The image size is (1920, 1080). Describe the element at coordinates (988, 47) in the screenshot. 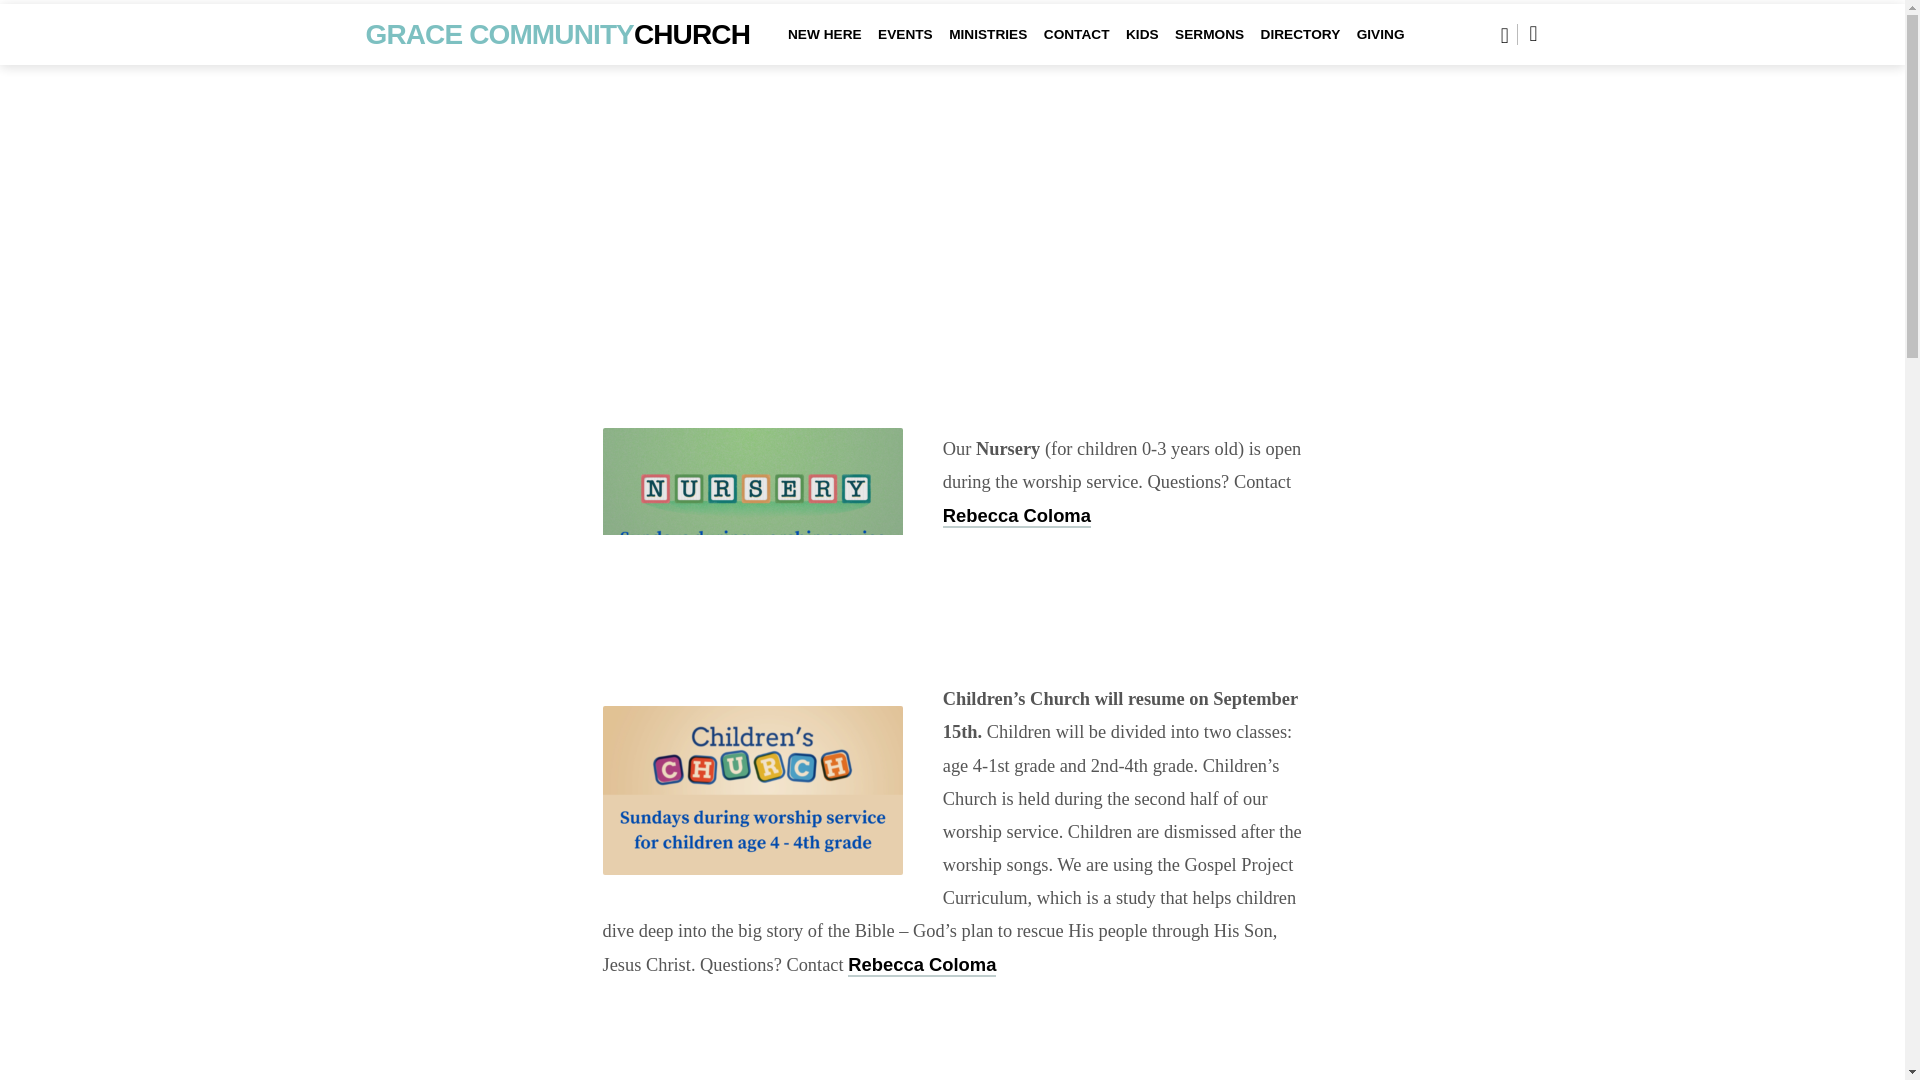

I see `MINISTRIES` at that location.